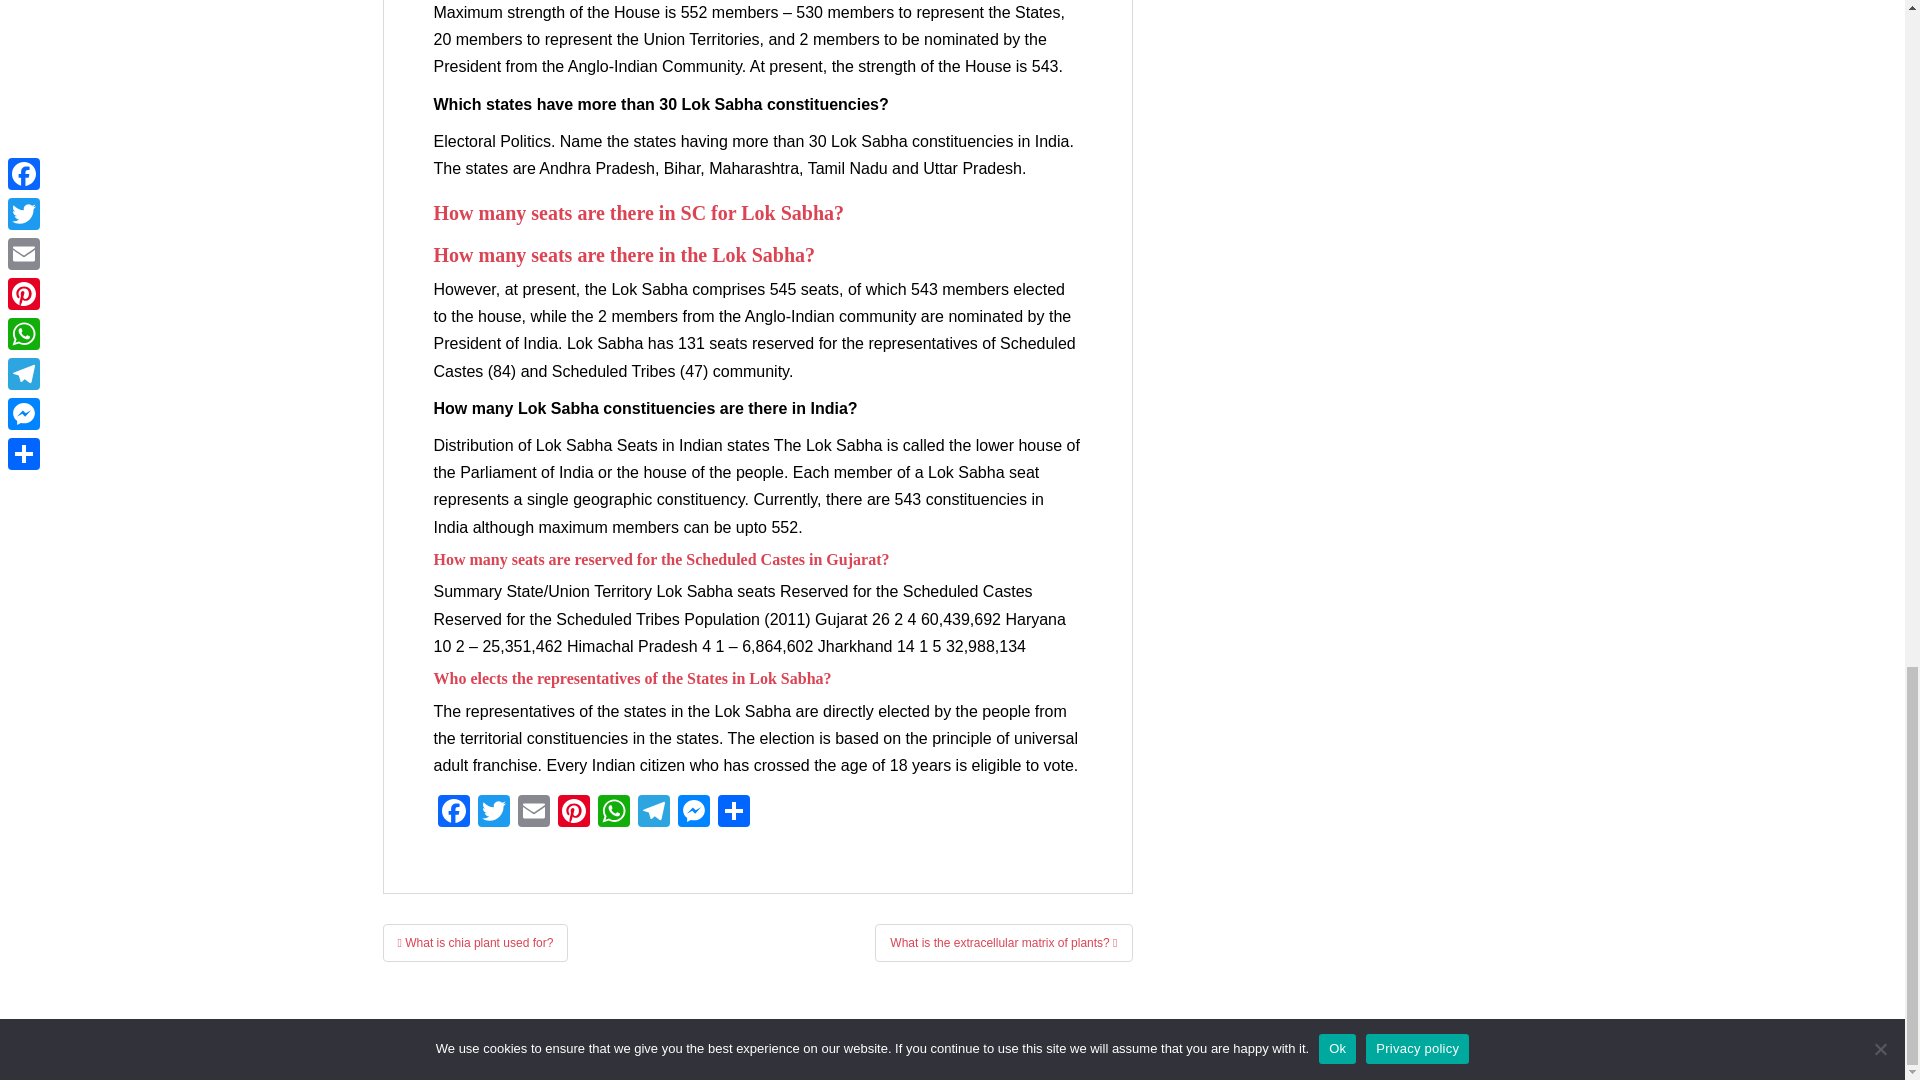  I want to click on Messenger, so click(694, 812).